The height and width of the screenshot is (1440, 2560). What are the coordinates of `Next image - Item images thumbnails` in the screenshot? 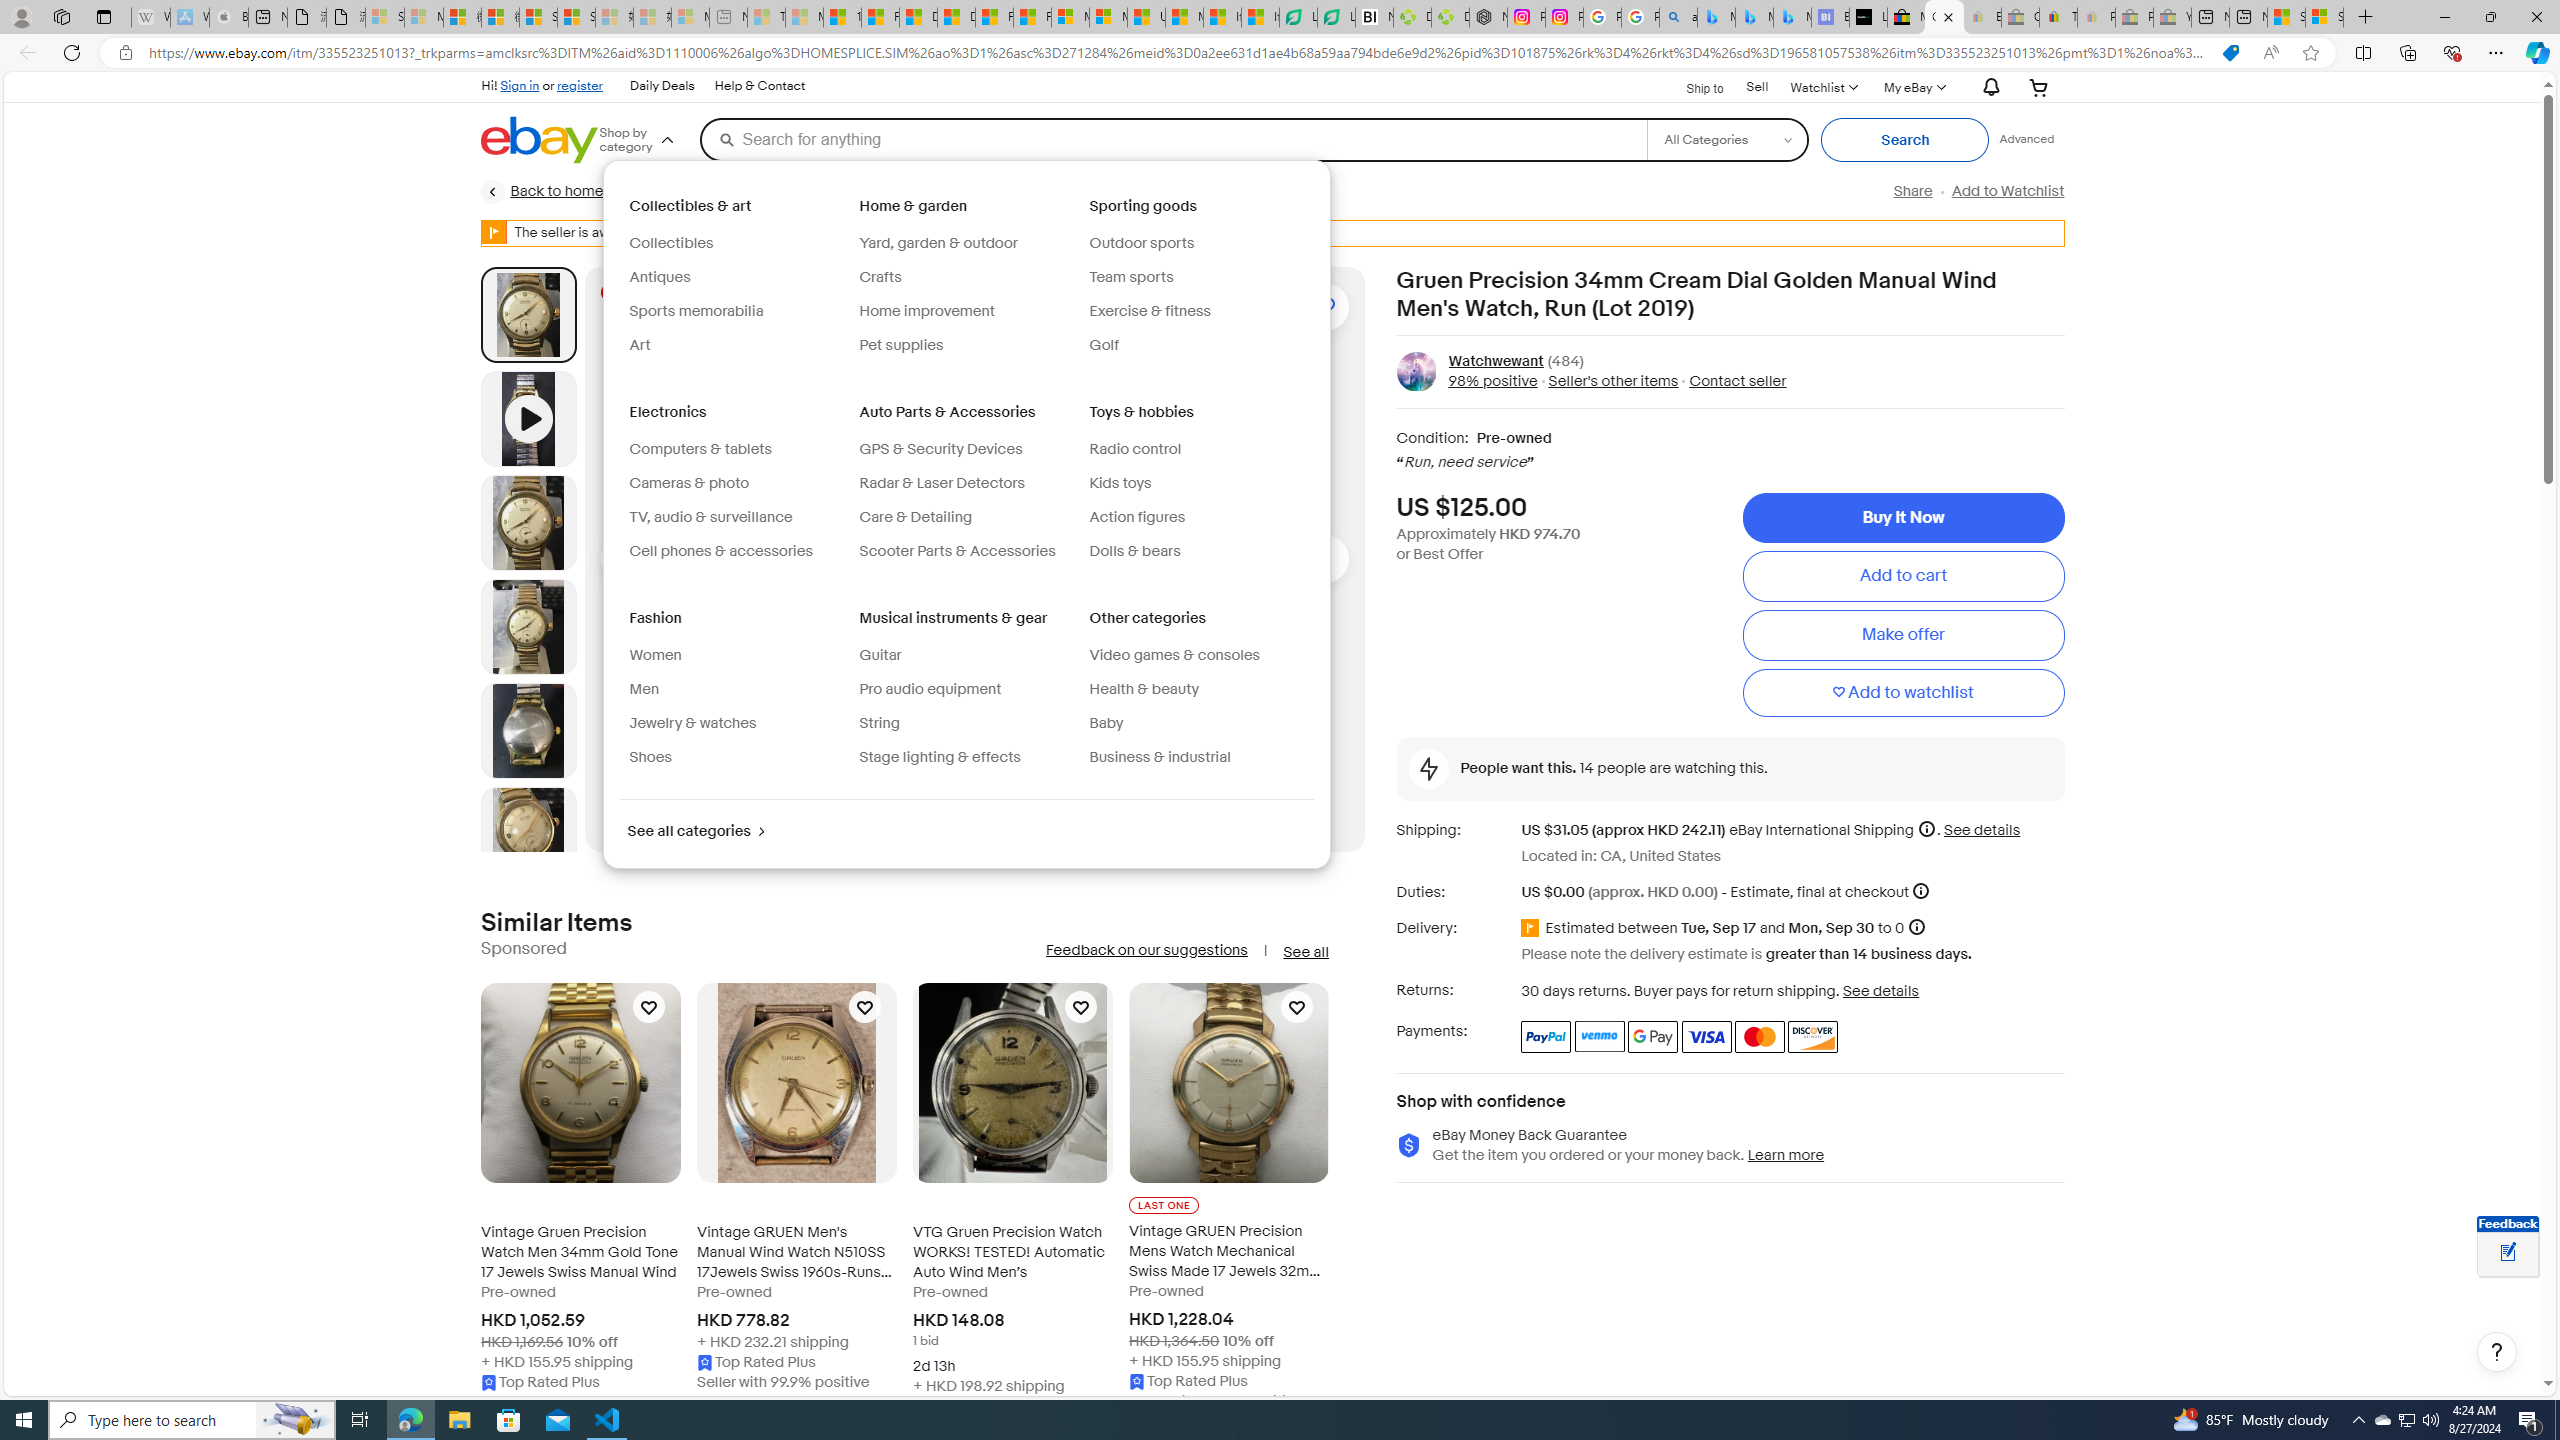 It's located at (1324, 560).